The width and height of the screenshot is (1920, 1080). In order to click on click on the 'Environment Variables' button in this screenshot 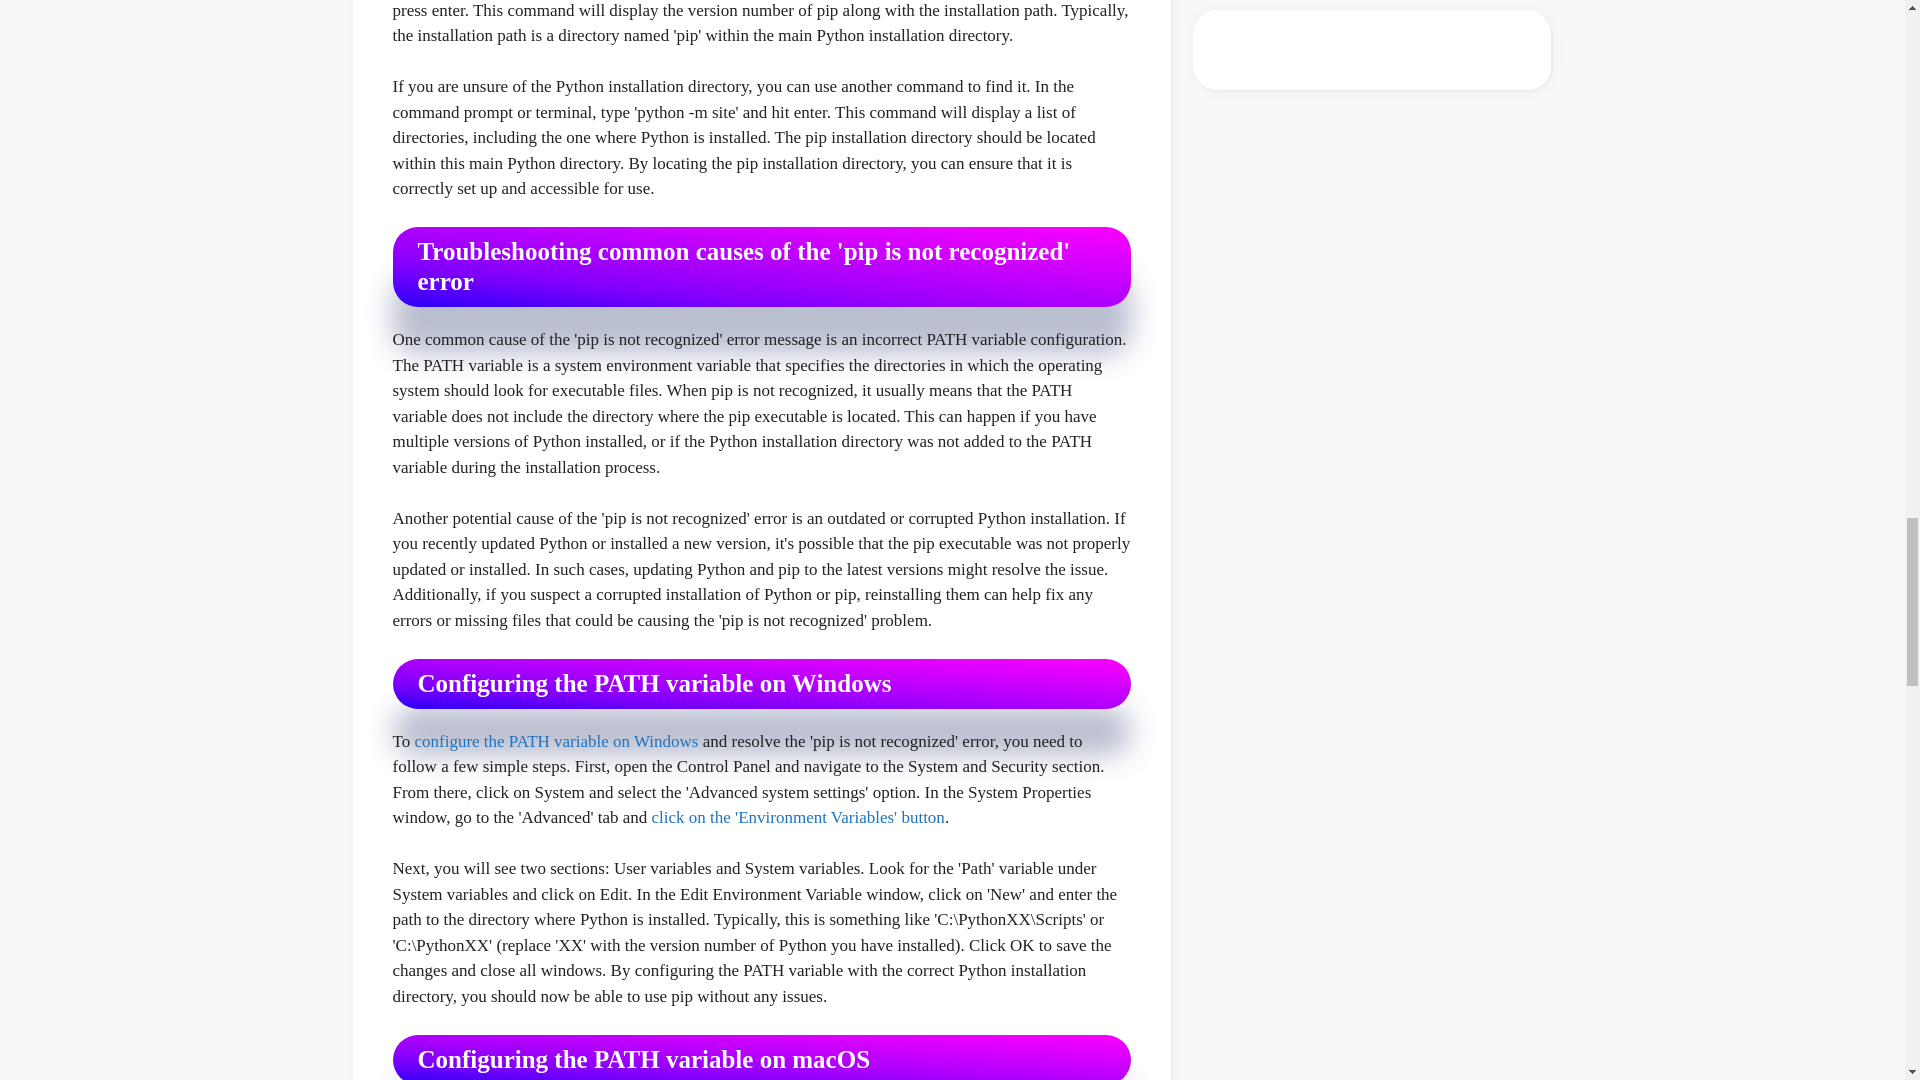, I will do `click(798, 817)`.